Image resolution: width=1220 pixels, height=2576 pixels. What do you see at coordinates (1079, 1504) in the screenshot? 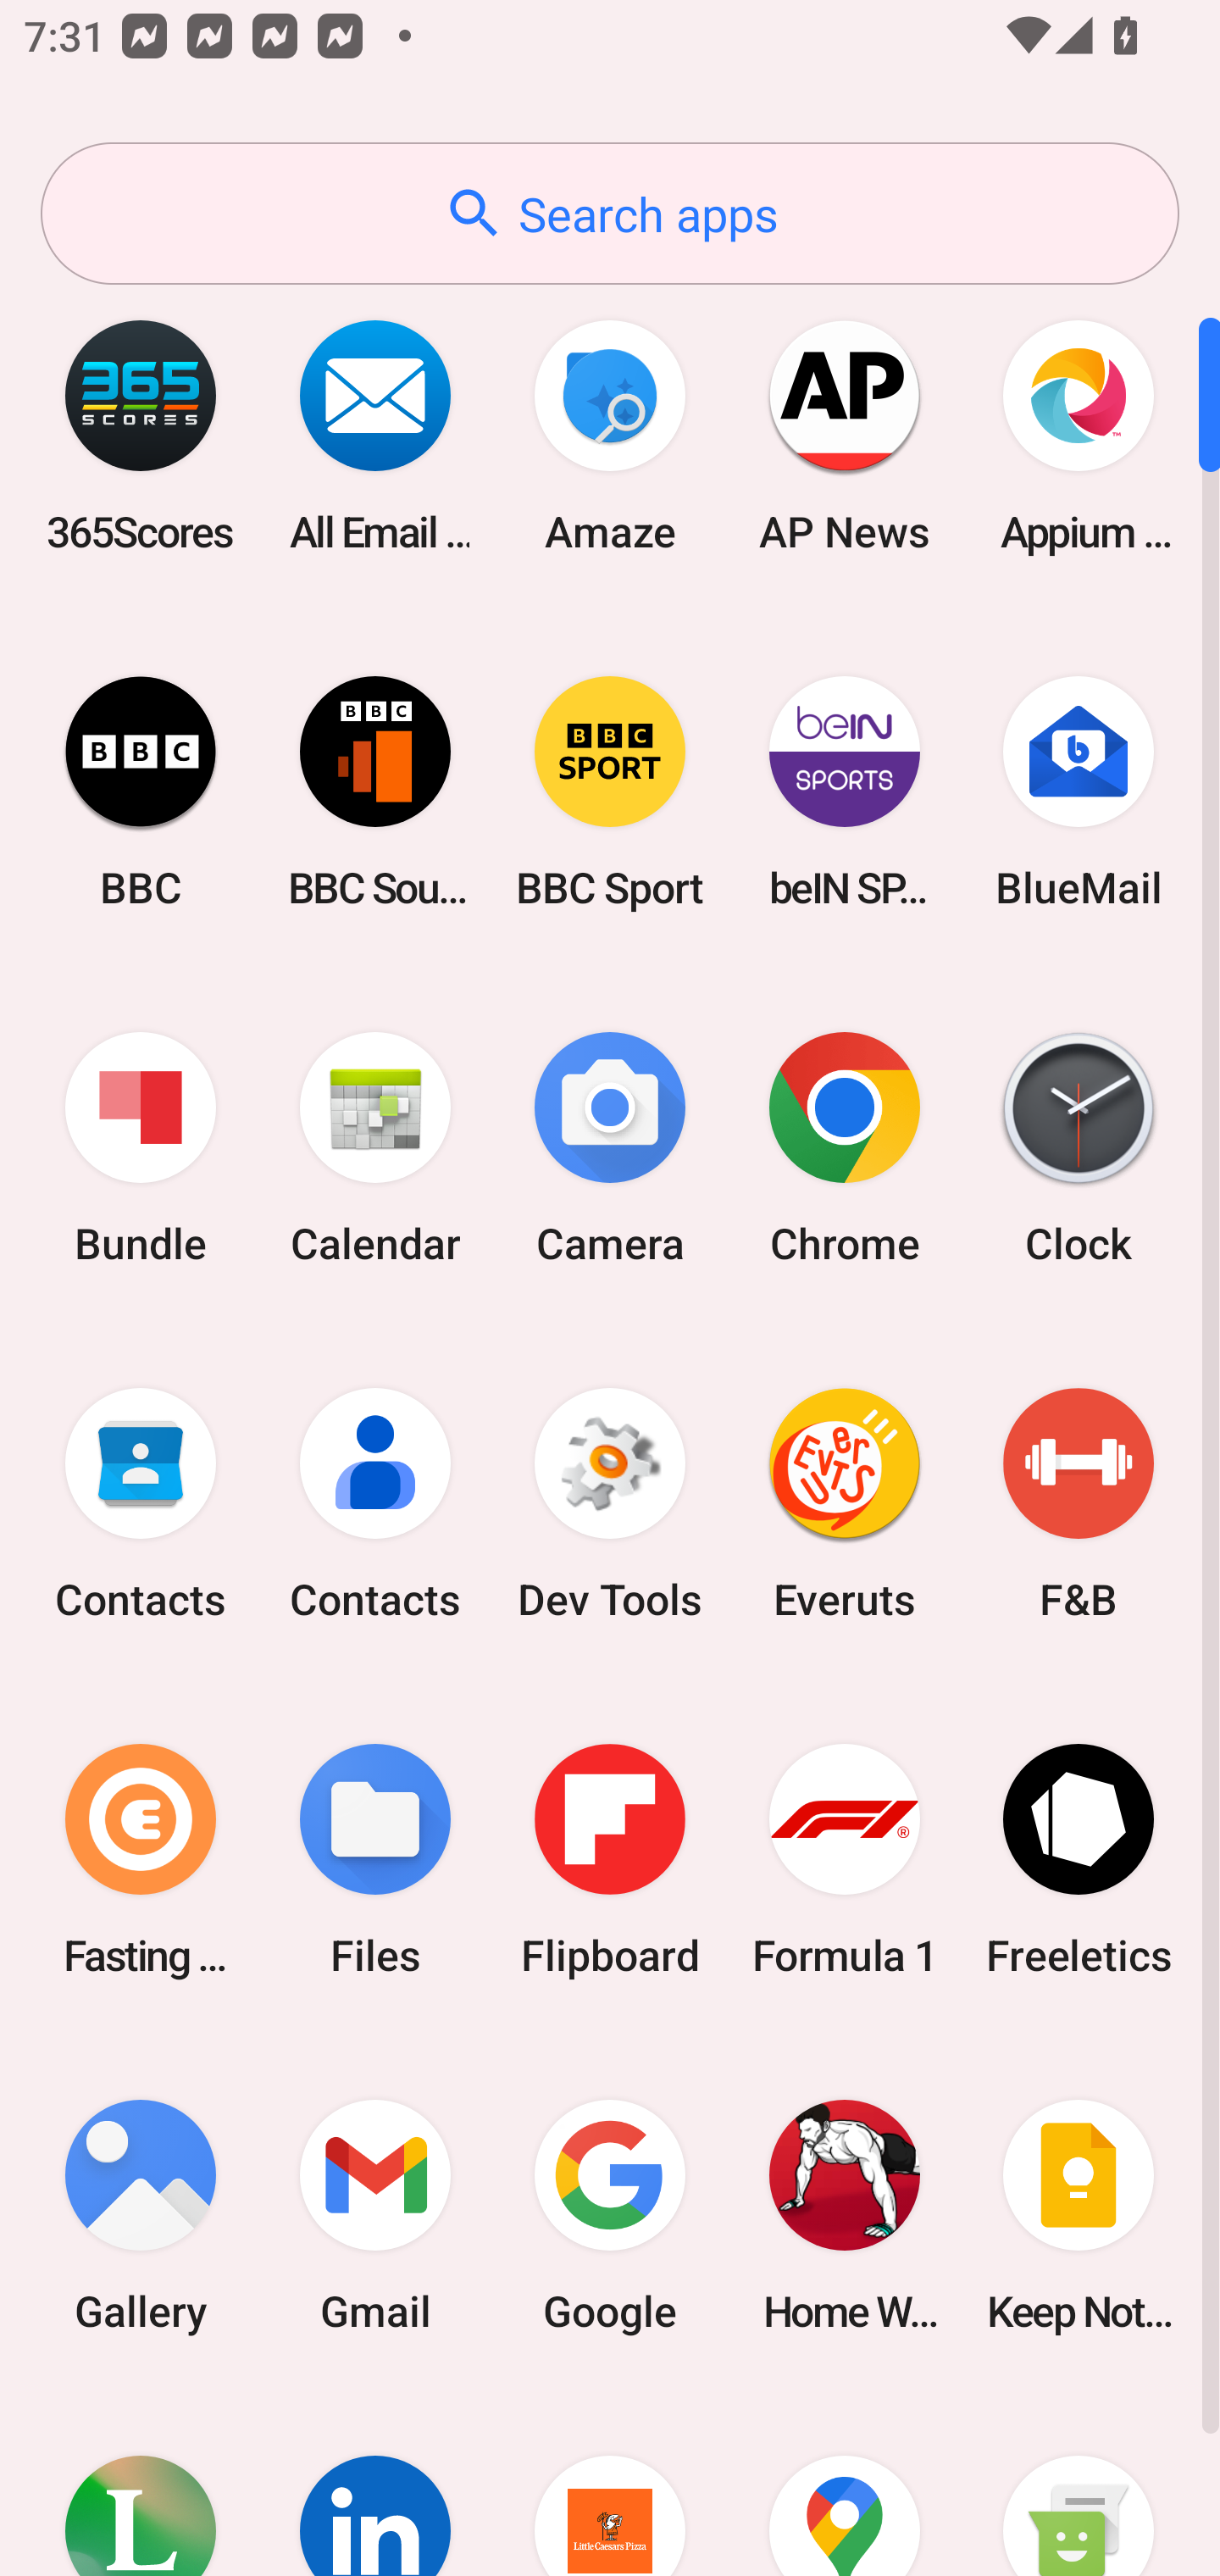
I see `F&B` at bounding box center [1079, 1504].